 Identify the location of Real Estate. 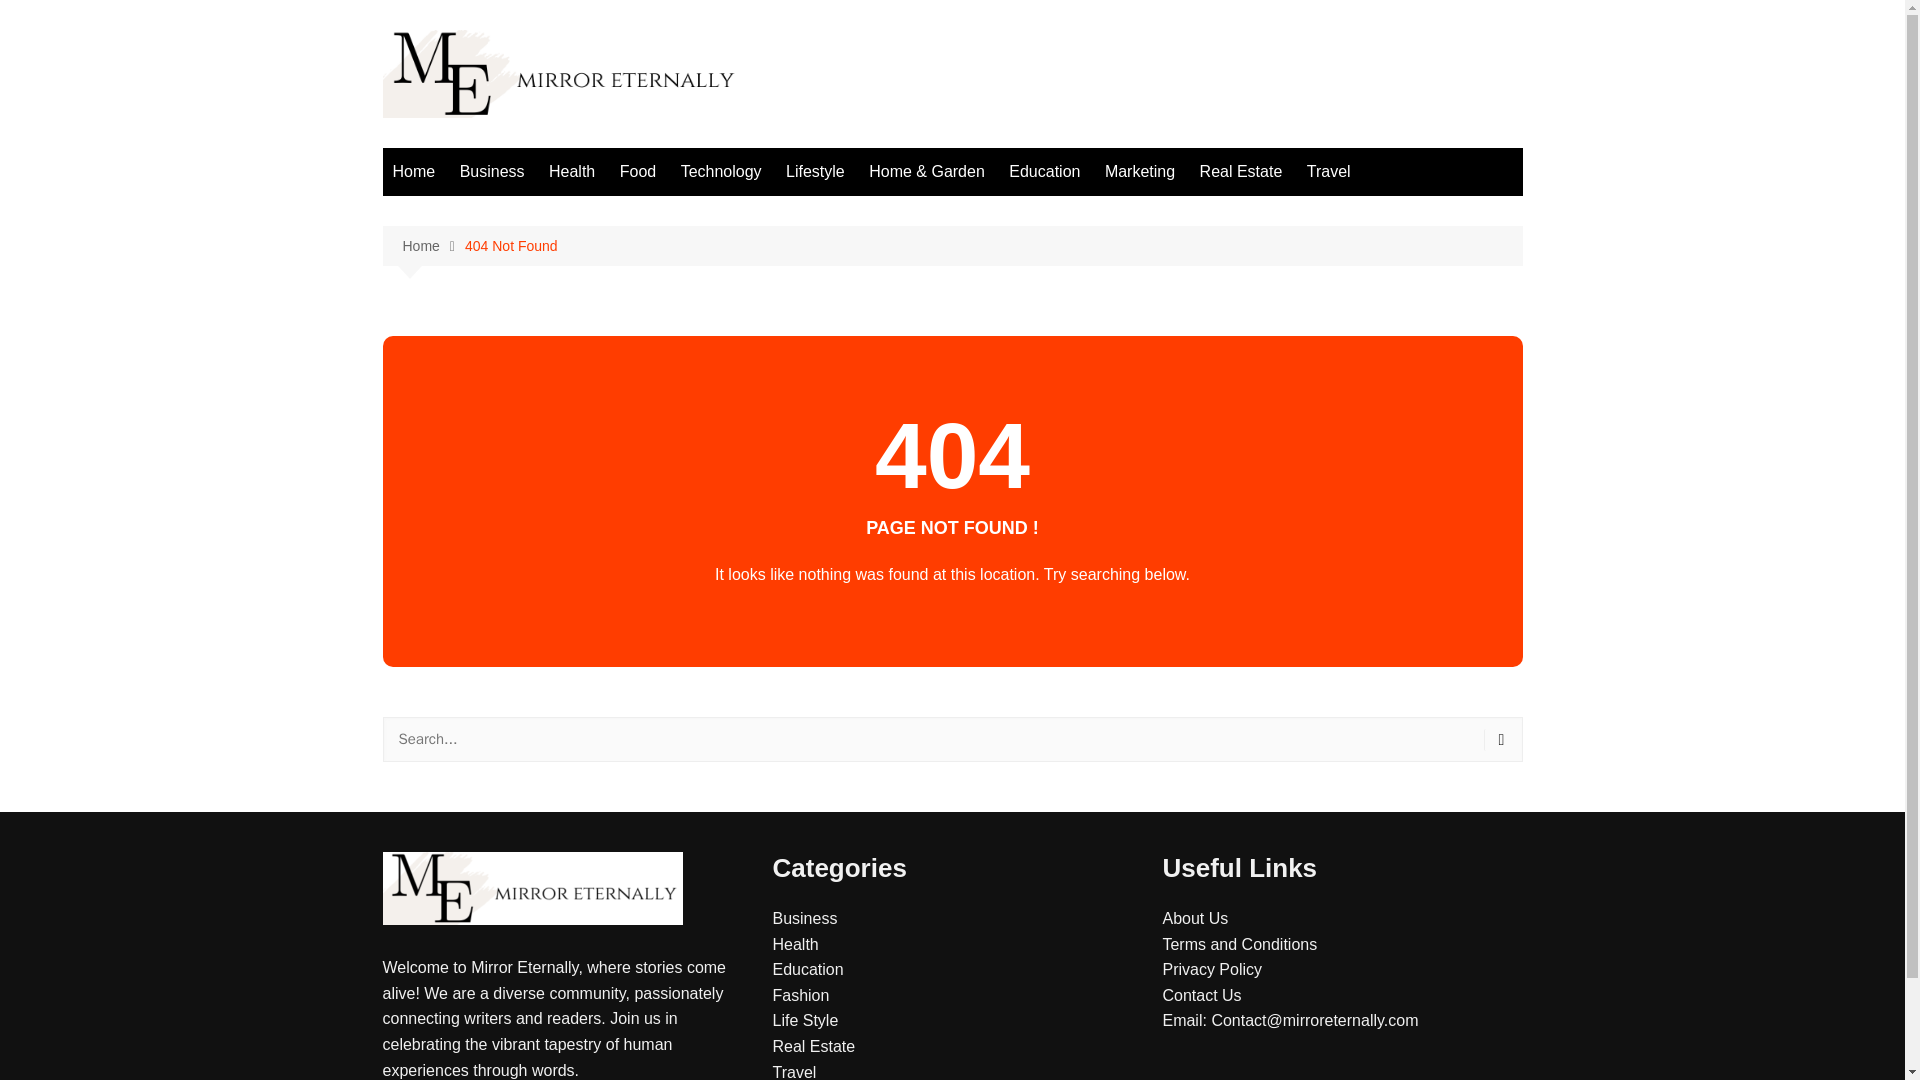
(1241, 171).